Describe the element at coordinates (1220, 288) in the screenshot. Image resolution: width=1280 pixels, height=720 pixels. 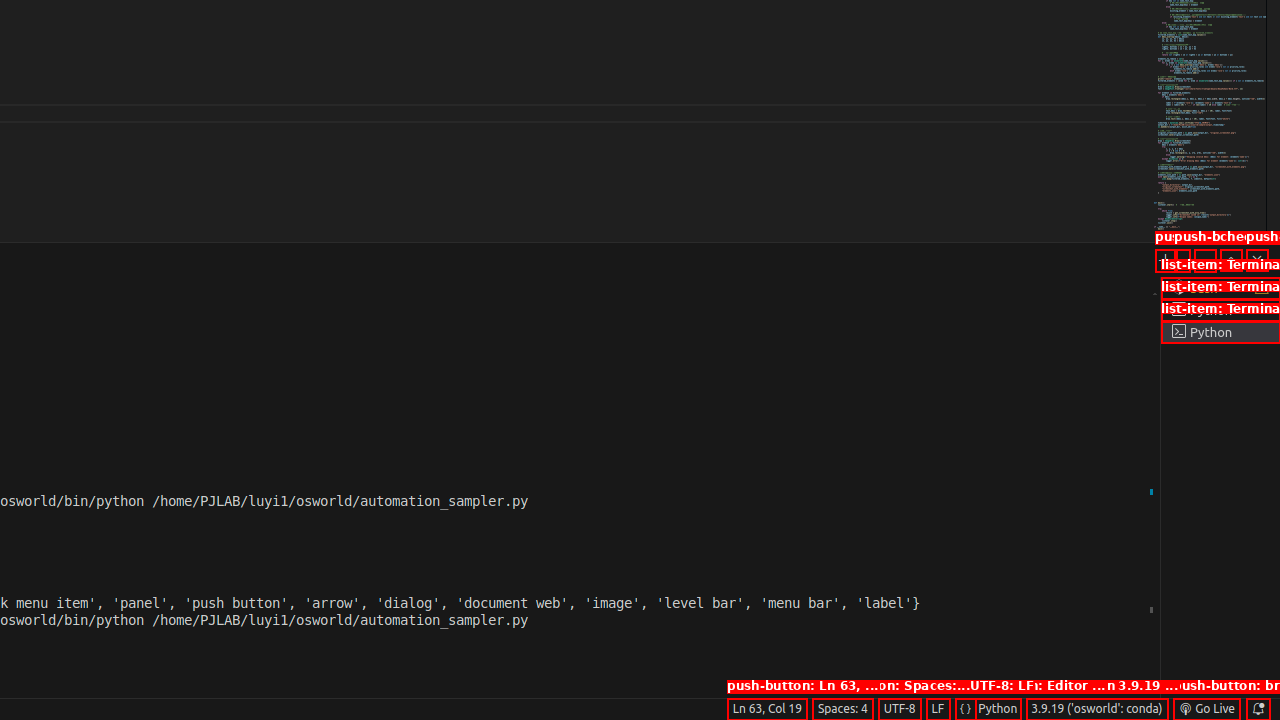
I see `Terminal 1 bash` at that location.